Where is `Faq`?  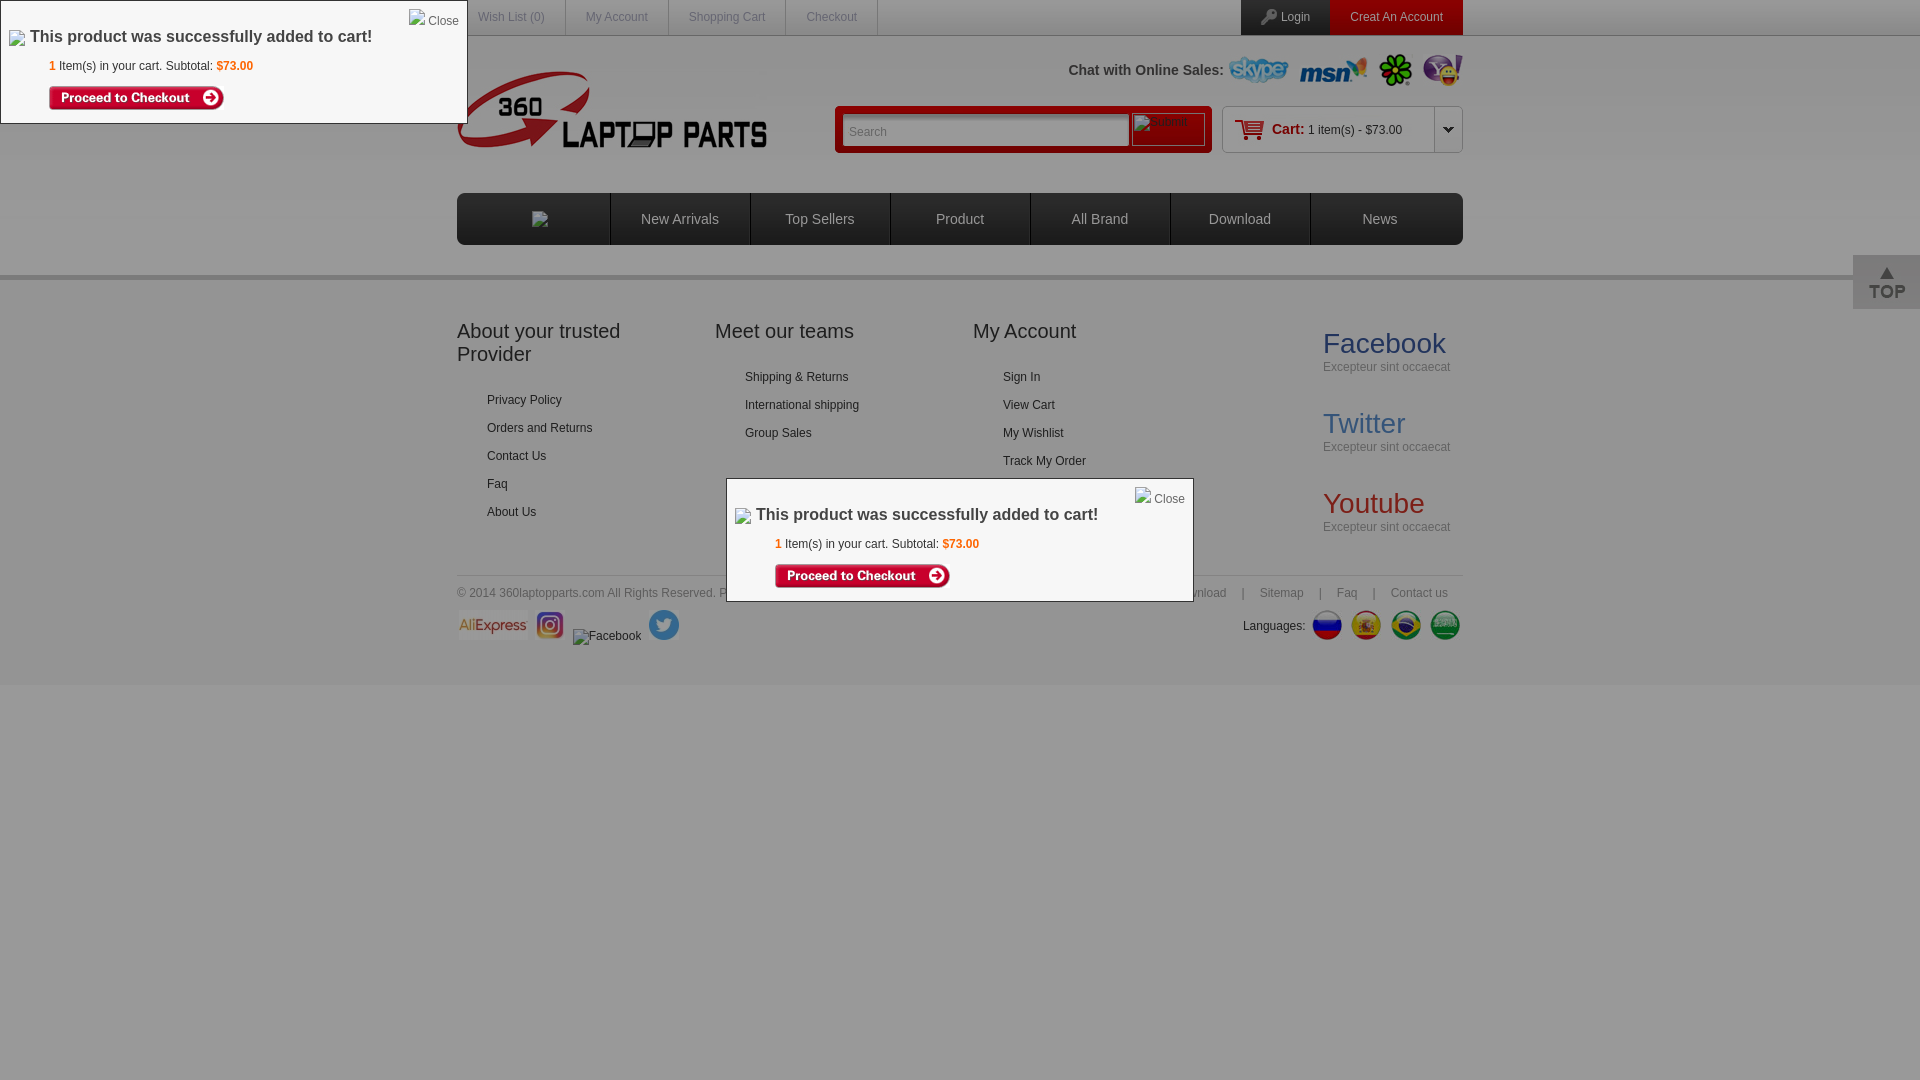 Faq is located at coordinates (1348, 593).